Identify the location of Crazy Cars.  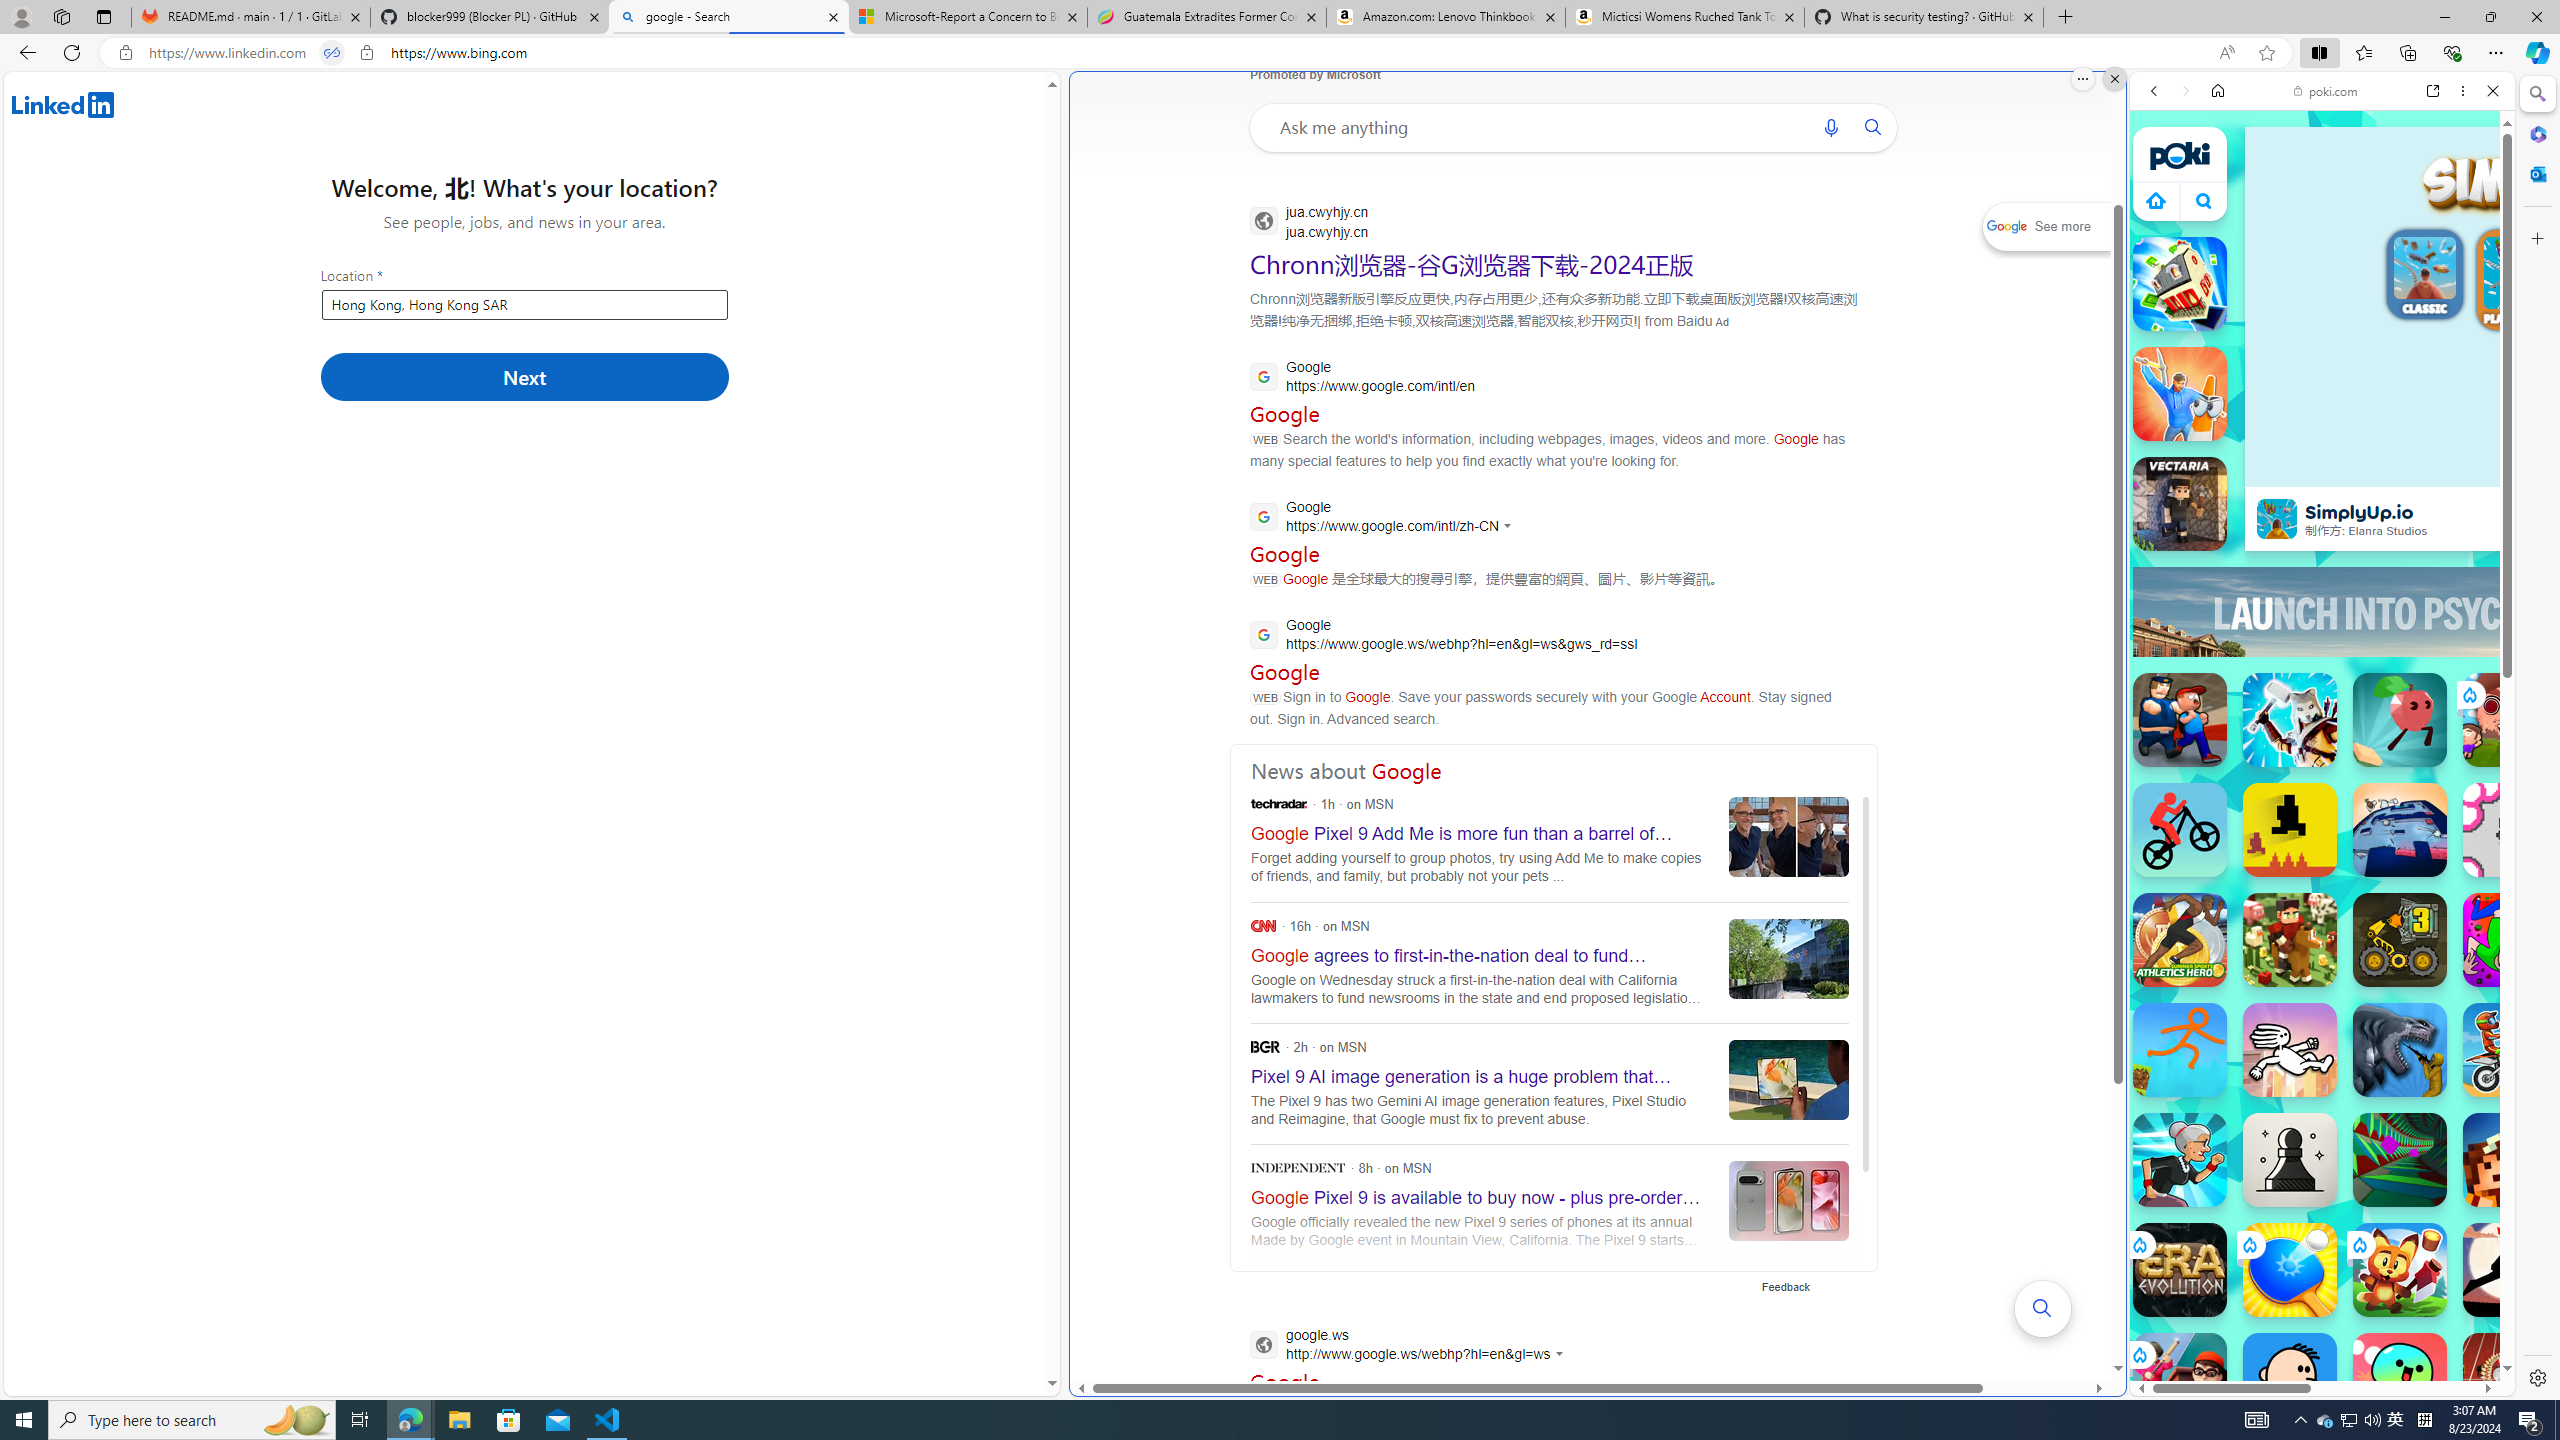
(2496, 1010).